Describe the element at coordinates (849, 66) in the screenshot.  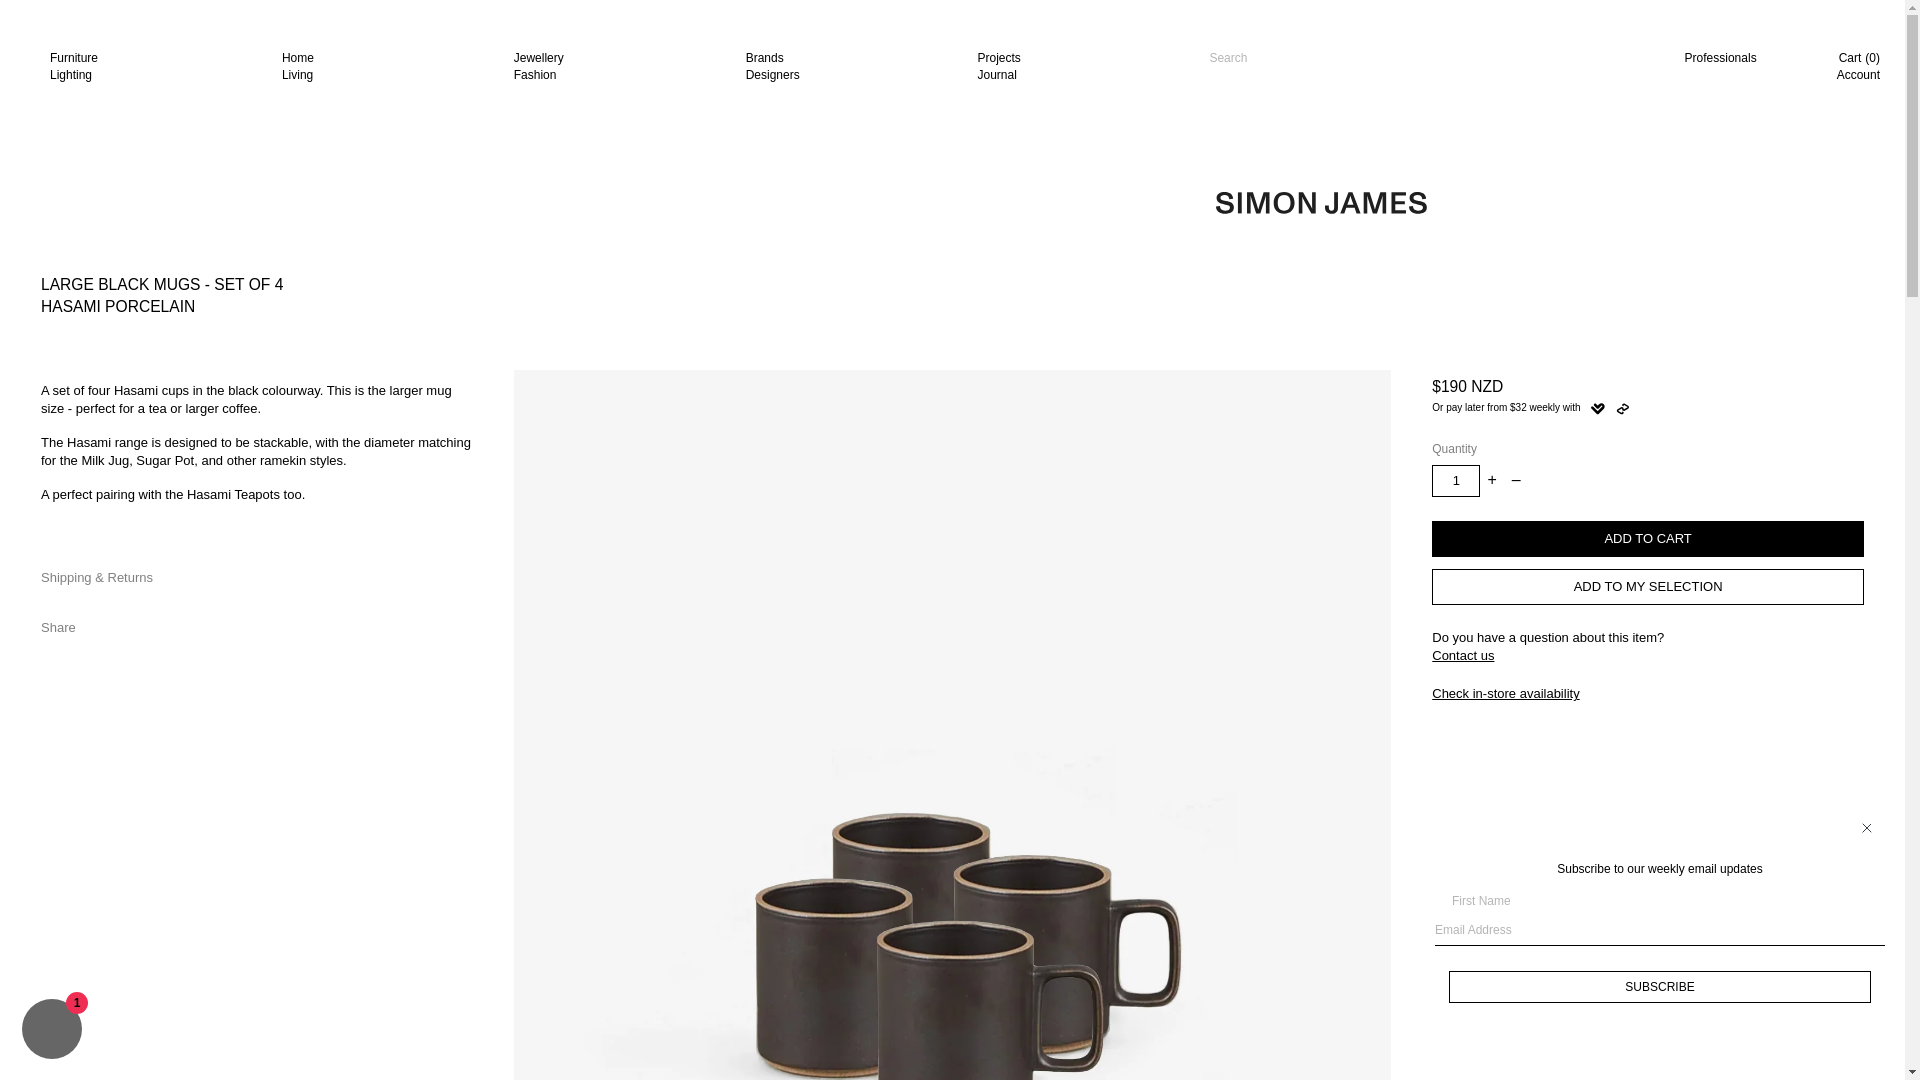
I see `Account` at that location.